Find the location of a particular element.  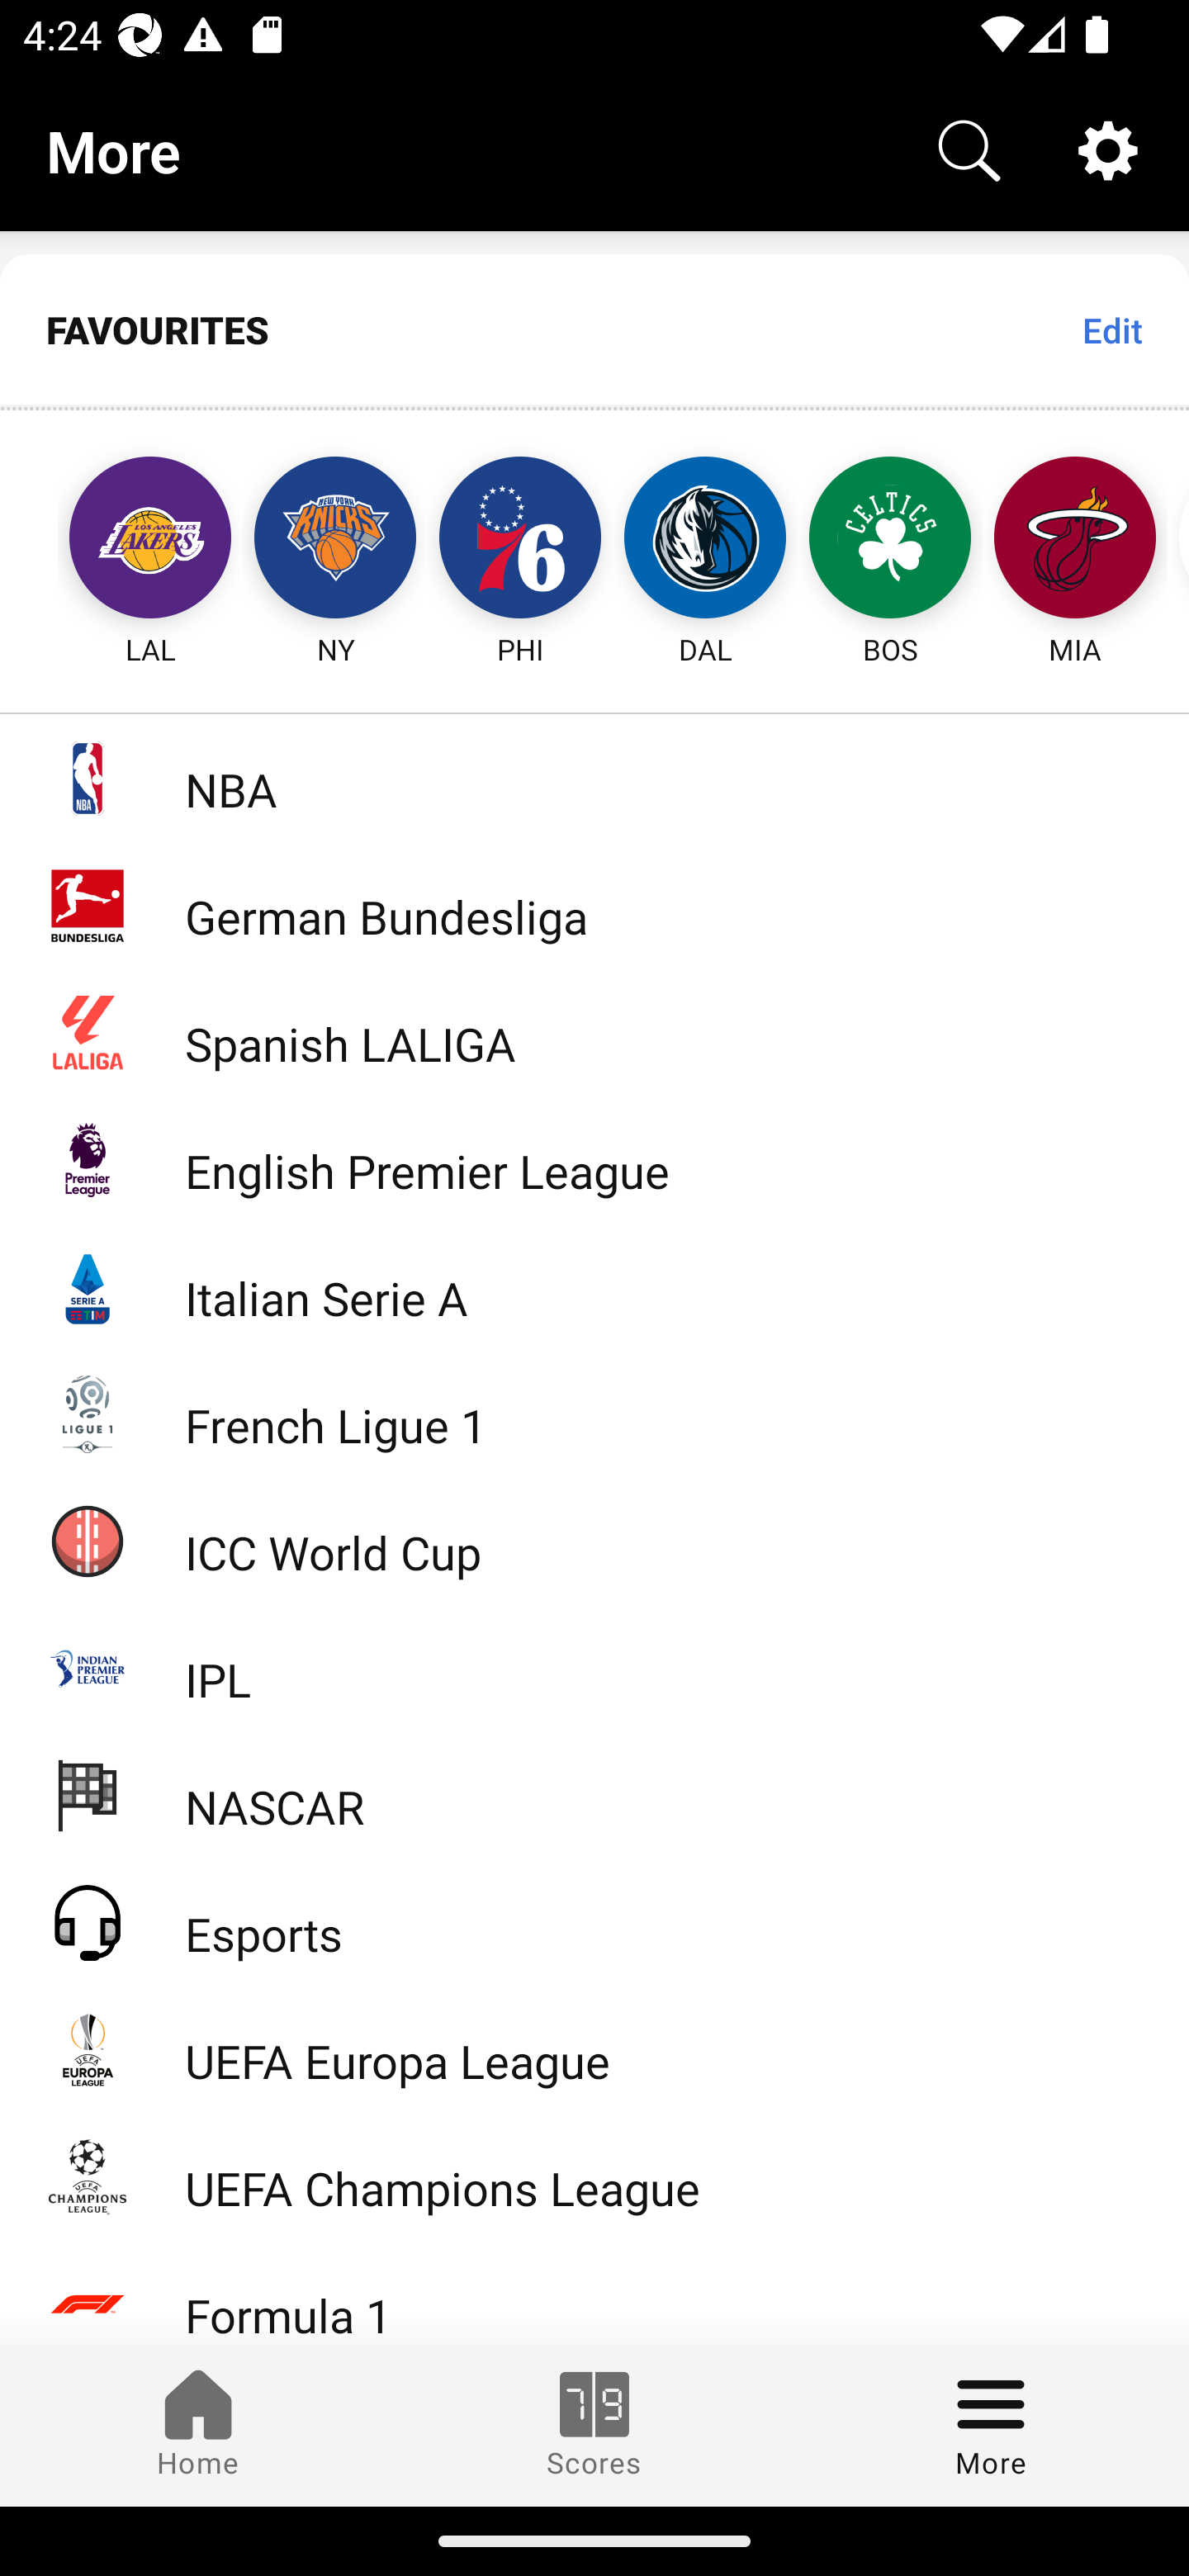

IPL is located at coordinates (594, 1668).